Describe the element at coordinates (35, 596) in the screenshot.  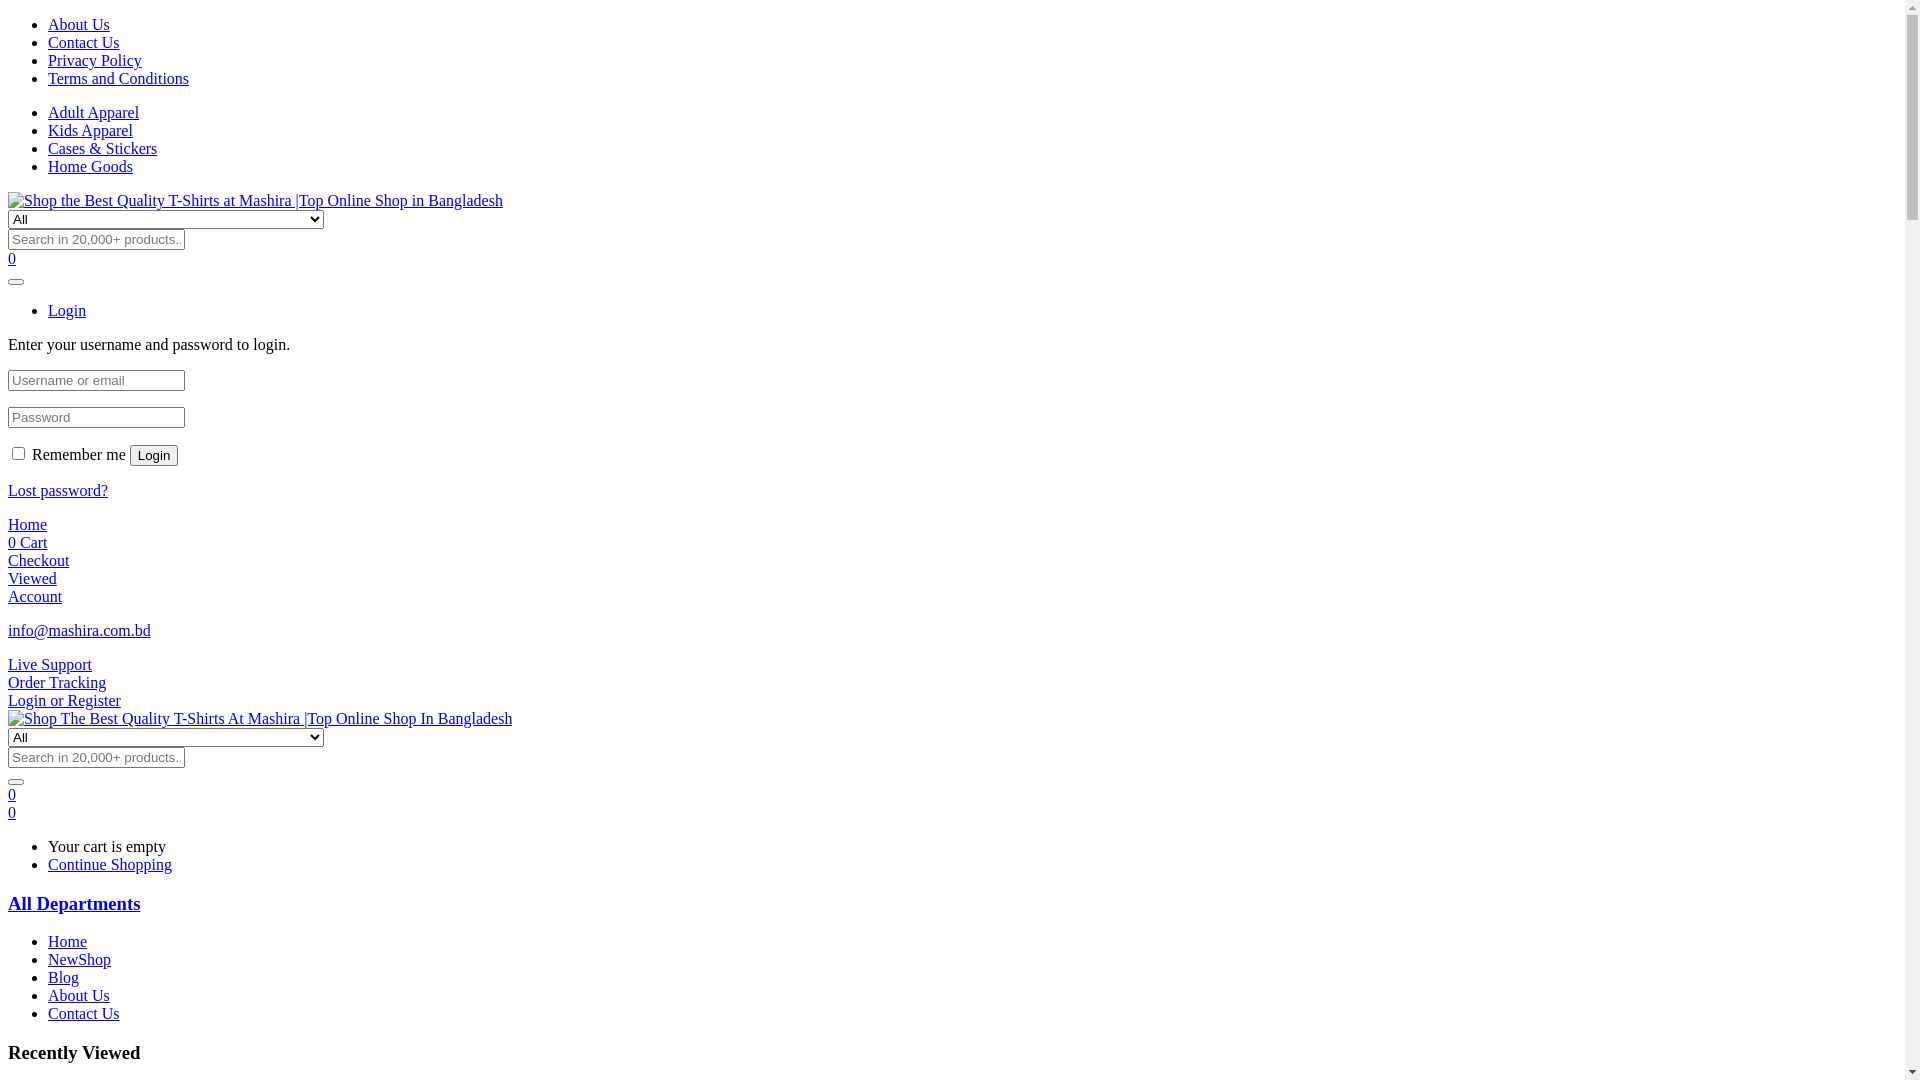
I see `Account` at that location.